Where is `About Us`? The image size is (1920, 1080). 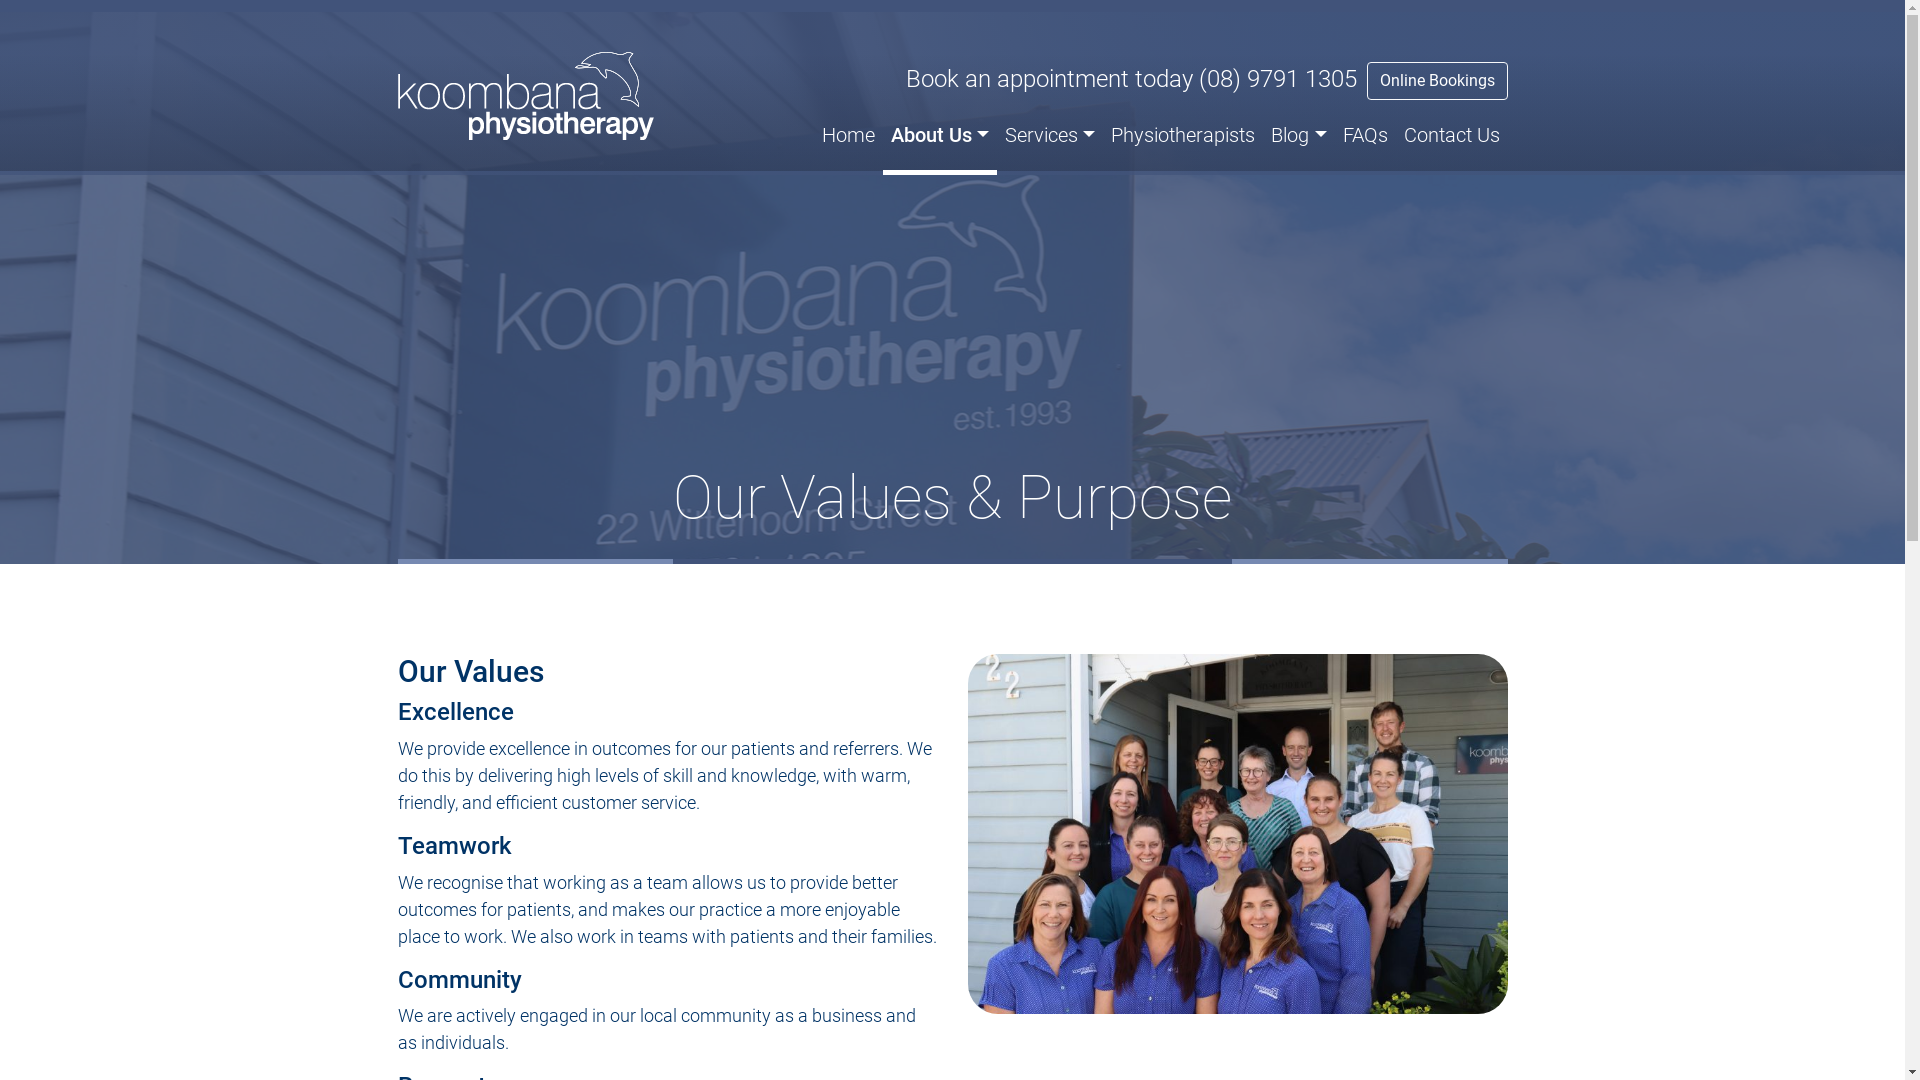
About Us is located at coordinates (940, 138).